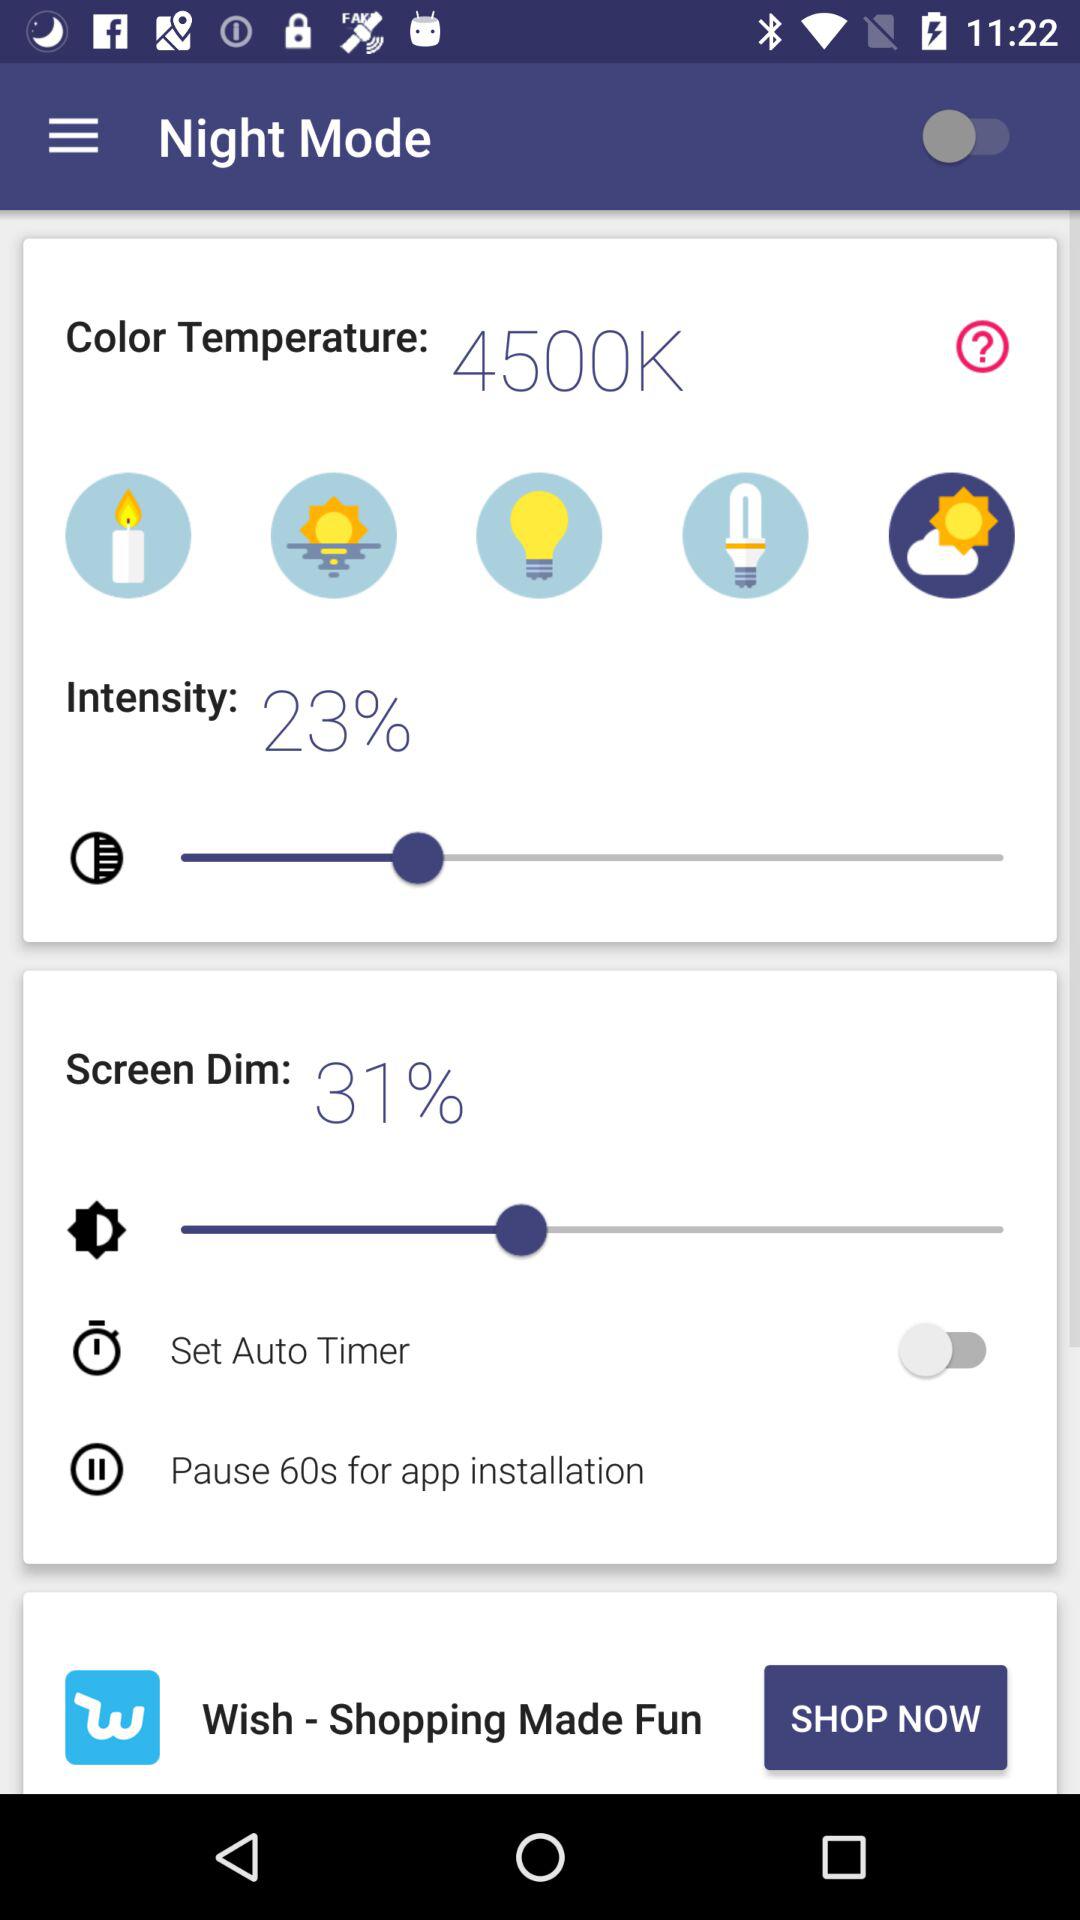 This screenshot has width=1080, height=1920. I want to click on open icon next to the set auto timer, so click(952, 1349).